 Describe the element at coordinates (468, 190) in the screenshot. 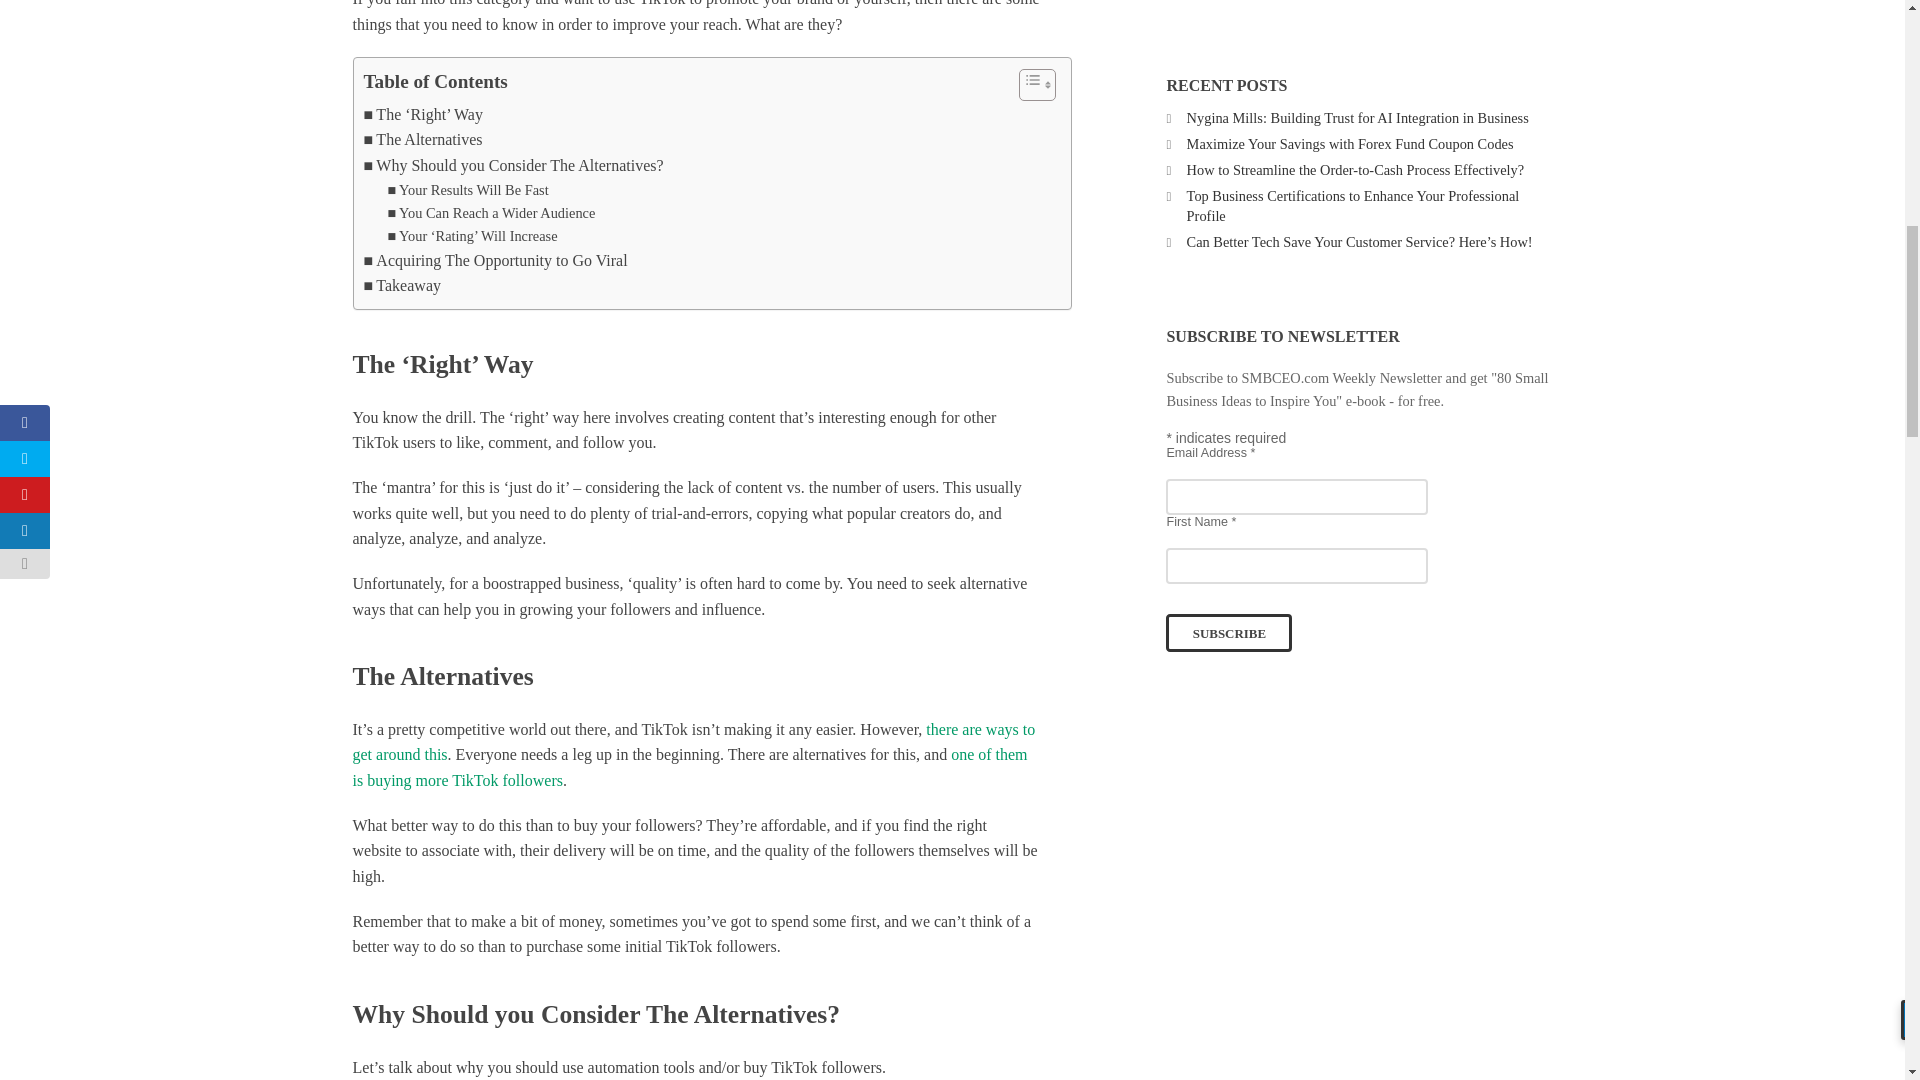

I see `Your Results Will Be Fast` at that location.